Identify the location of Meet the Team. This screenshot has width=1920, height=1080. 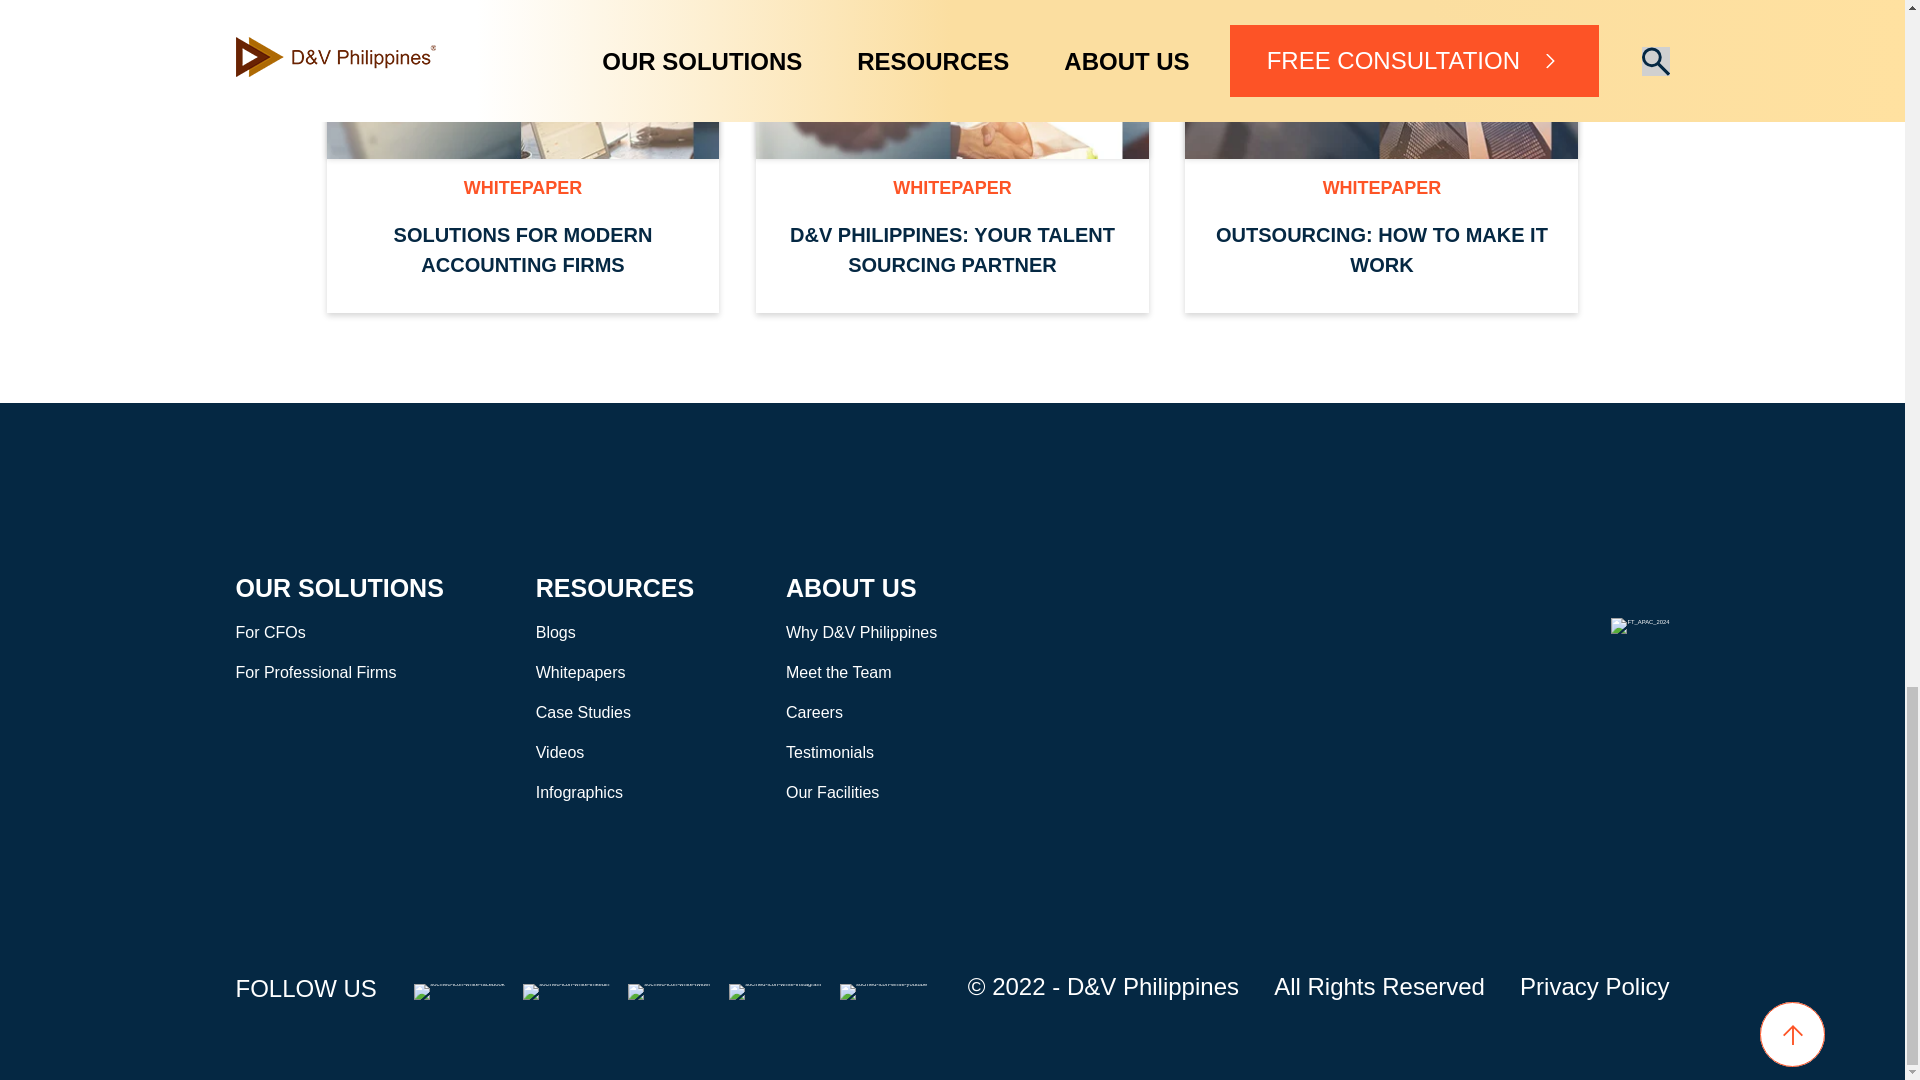
(838, 672).